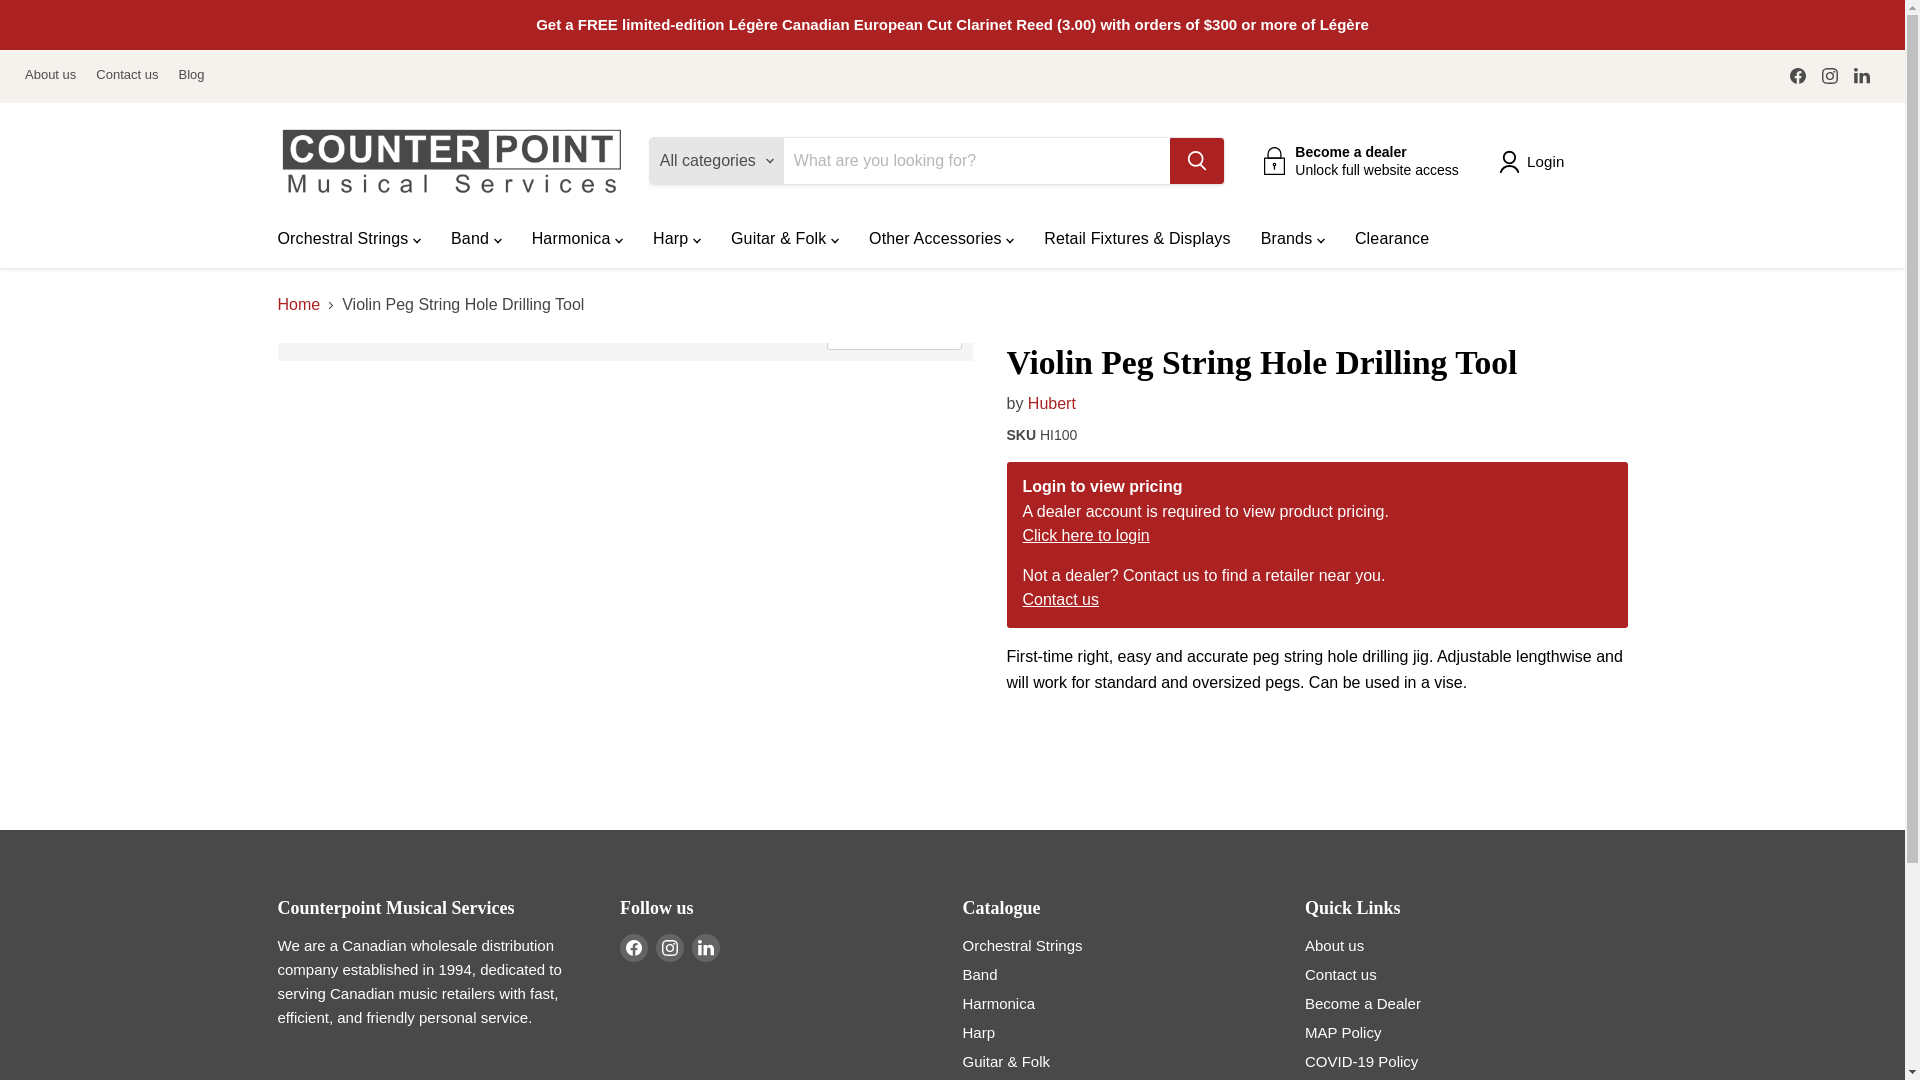 The height and width of the screenshot is (1080, 1920). What do you see at coordinates (1798, 75) in the screenshot?
I see `Facebook` at bounding box center [1798, 75].